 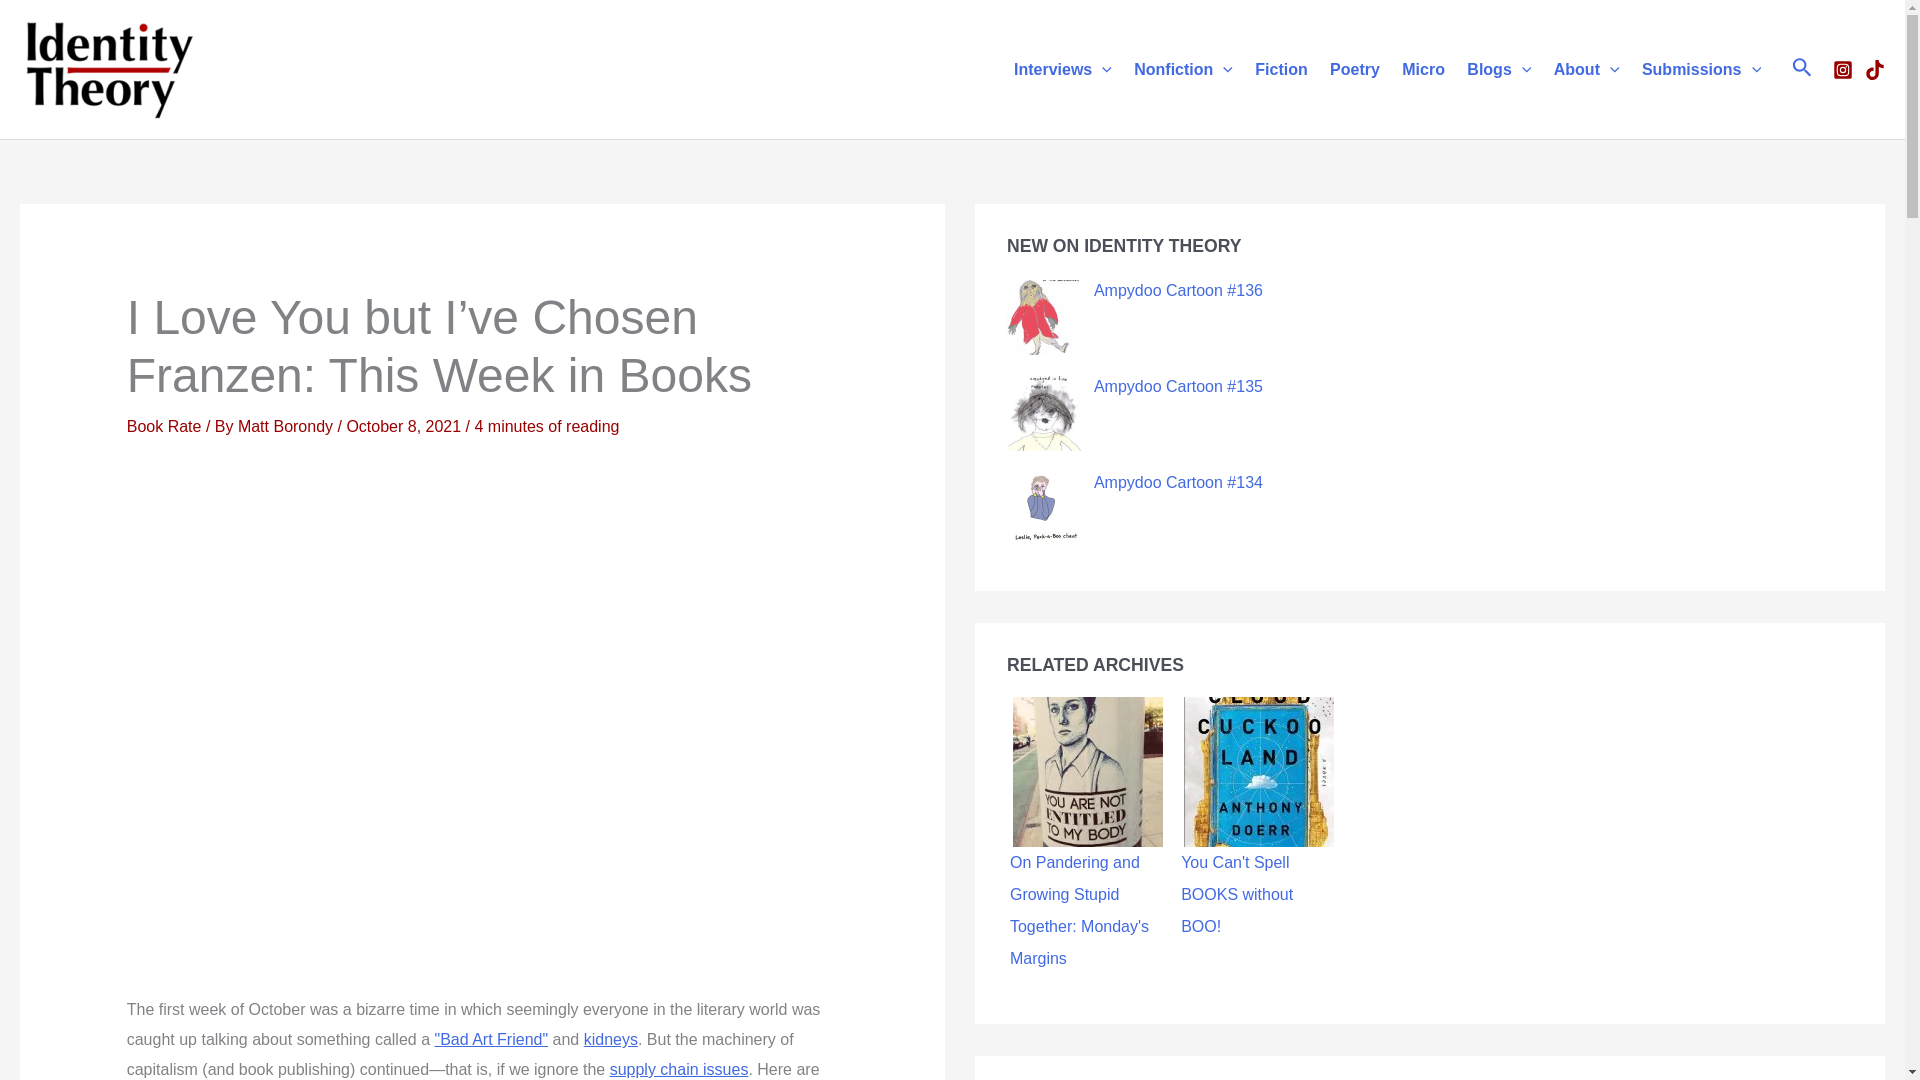 I want to click on About, so click(x=1586, y=68).